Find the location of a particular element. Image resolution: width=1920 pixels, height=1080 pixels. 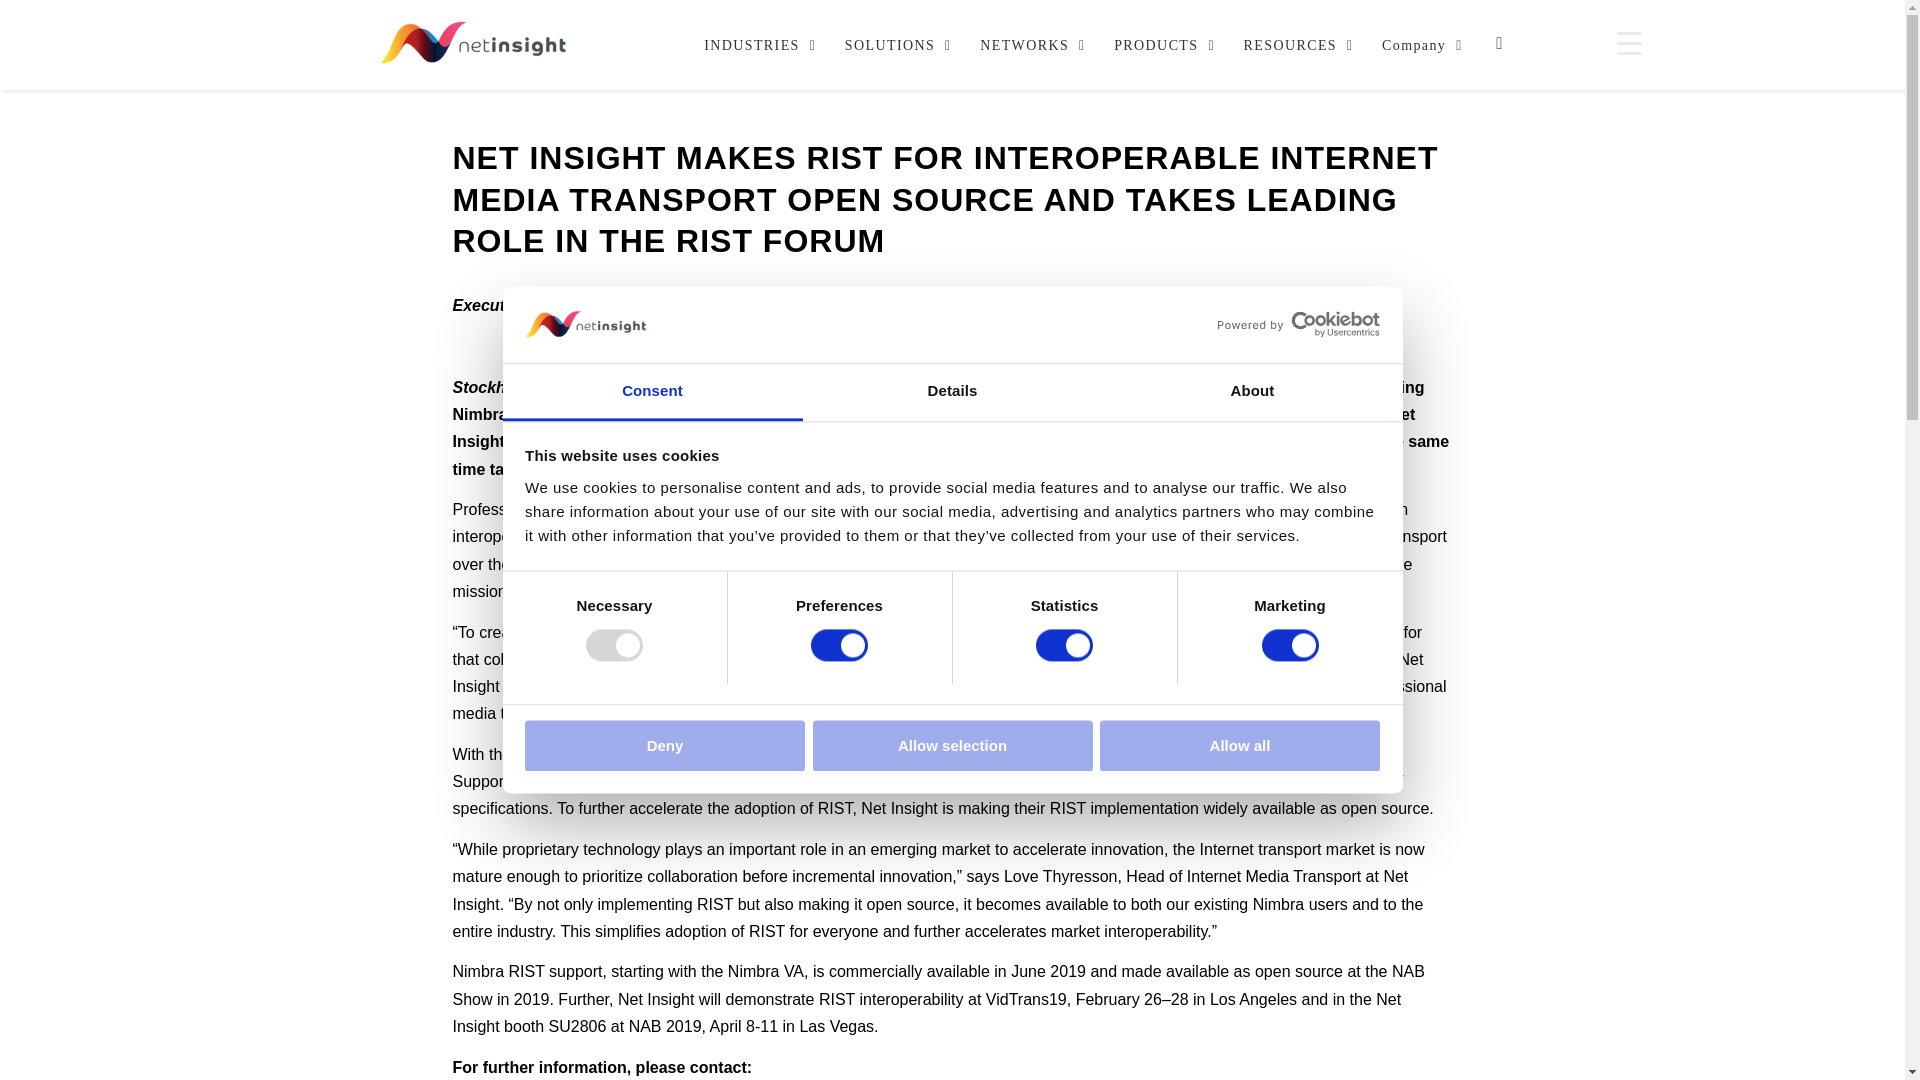

About is located at coordinates (1252, 392).